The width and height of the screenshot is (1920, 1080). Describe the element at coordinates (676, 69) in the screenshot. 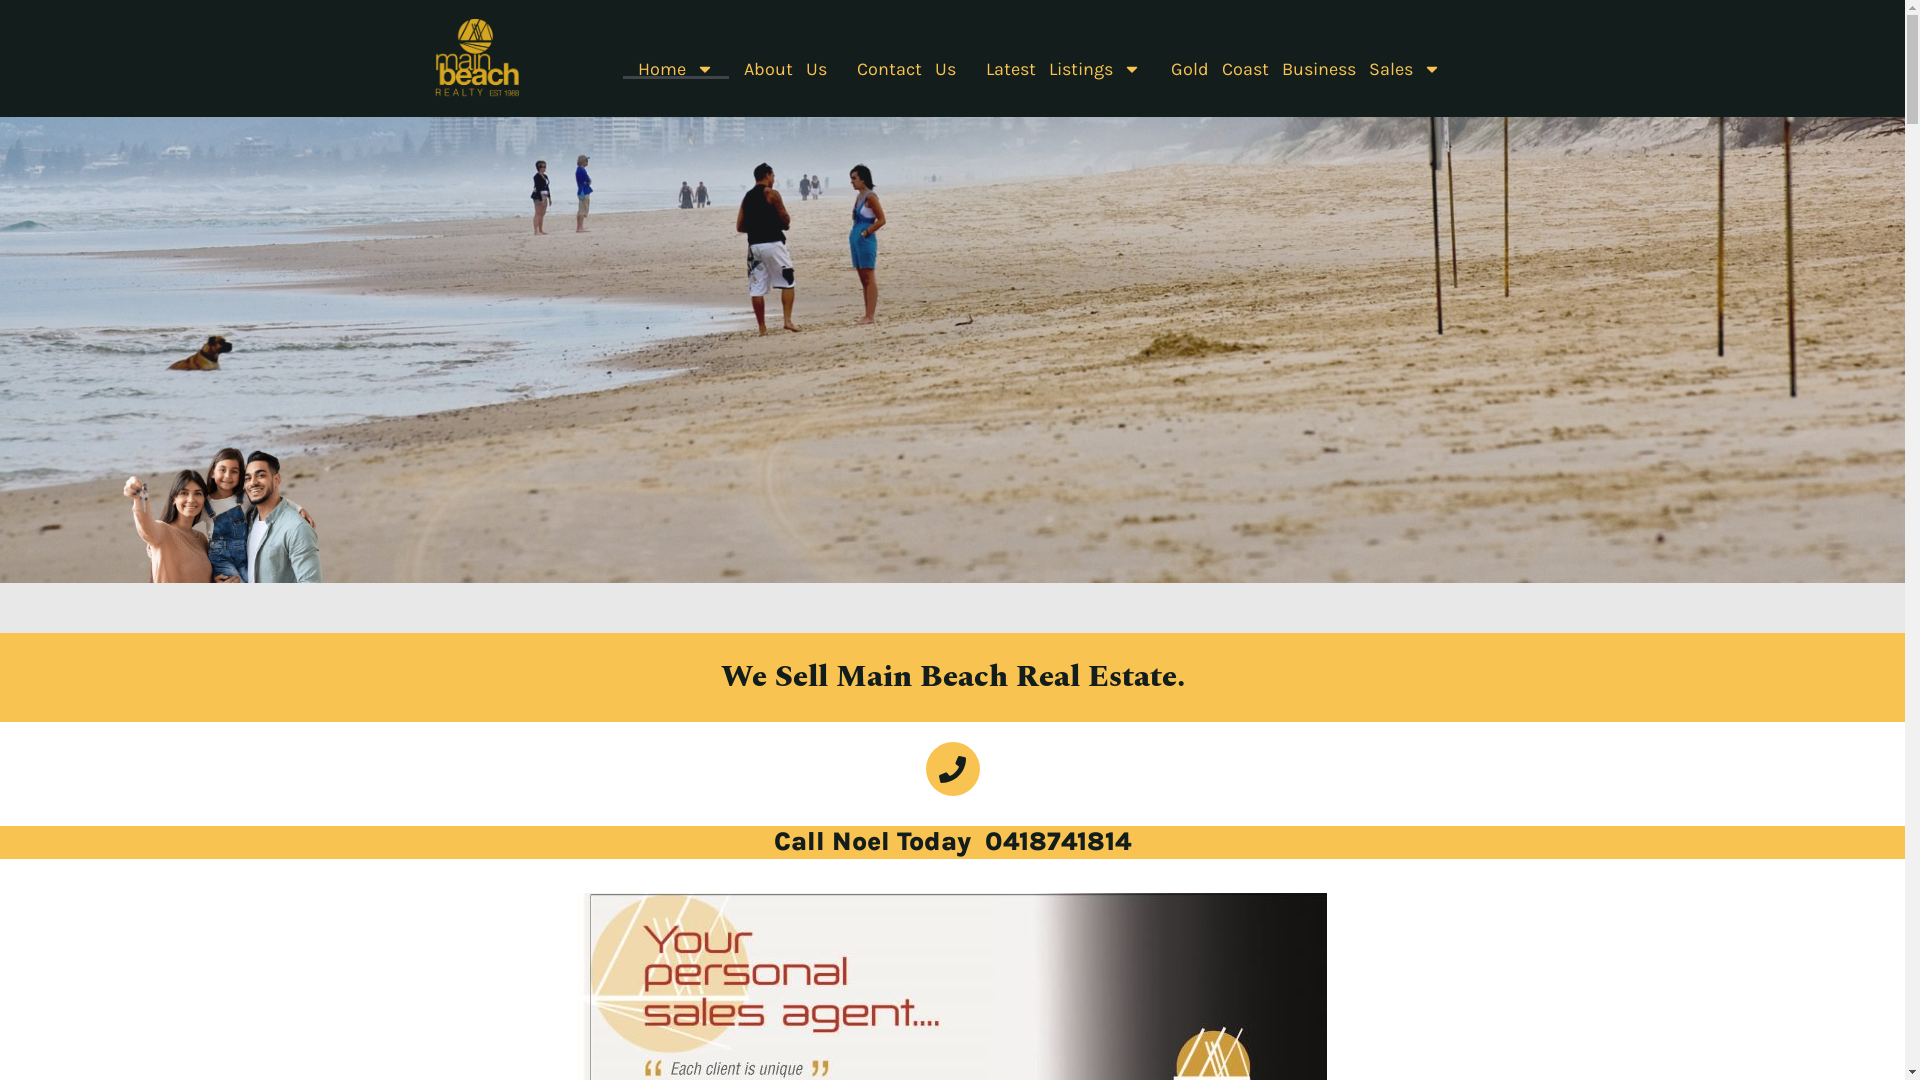

I see `Home` at that location.